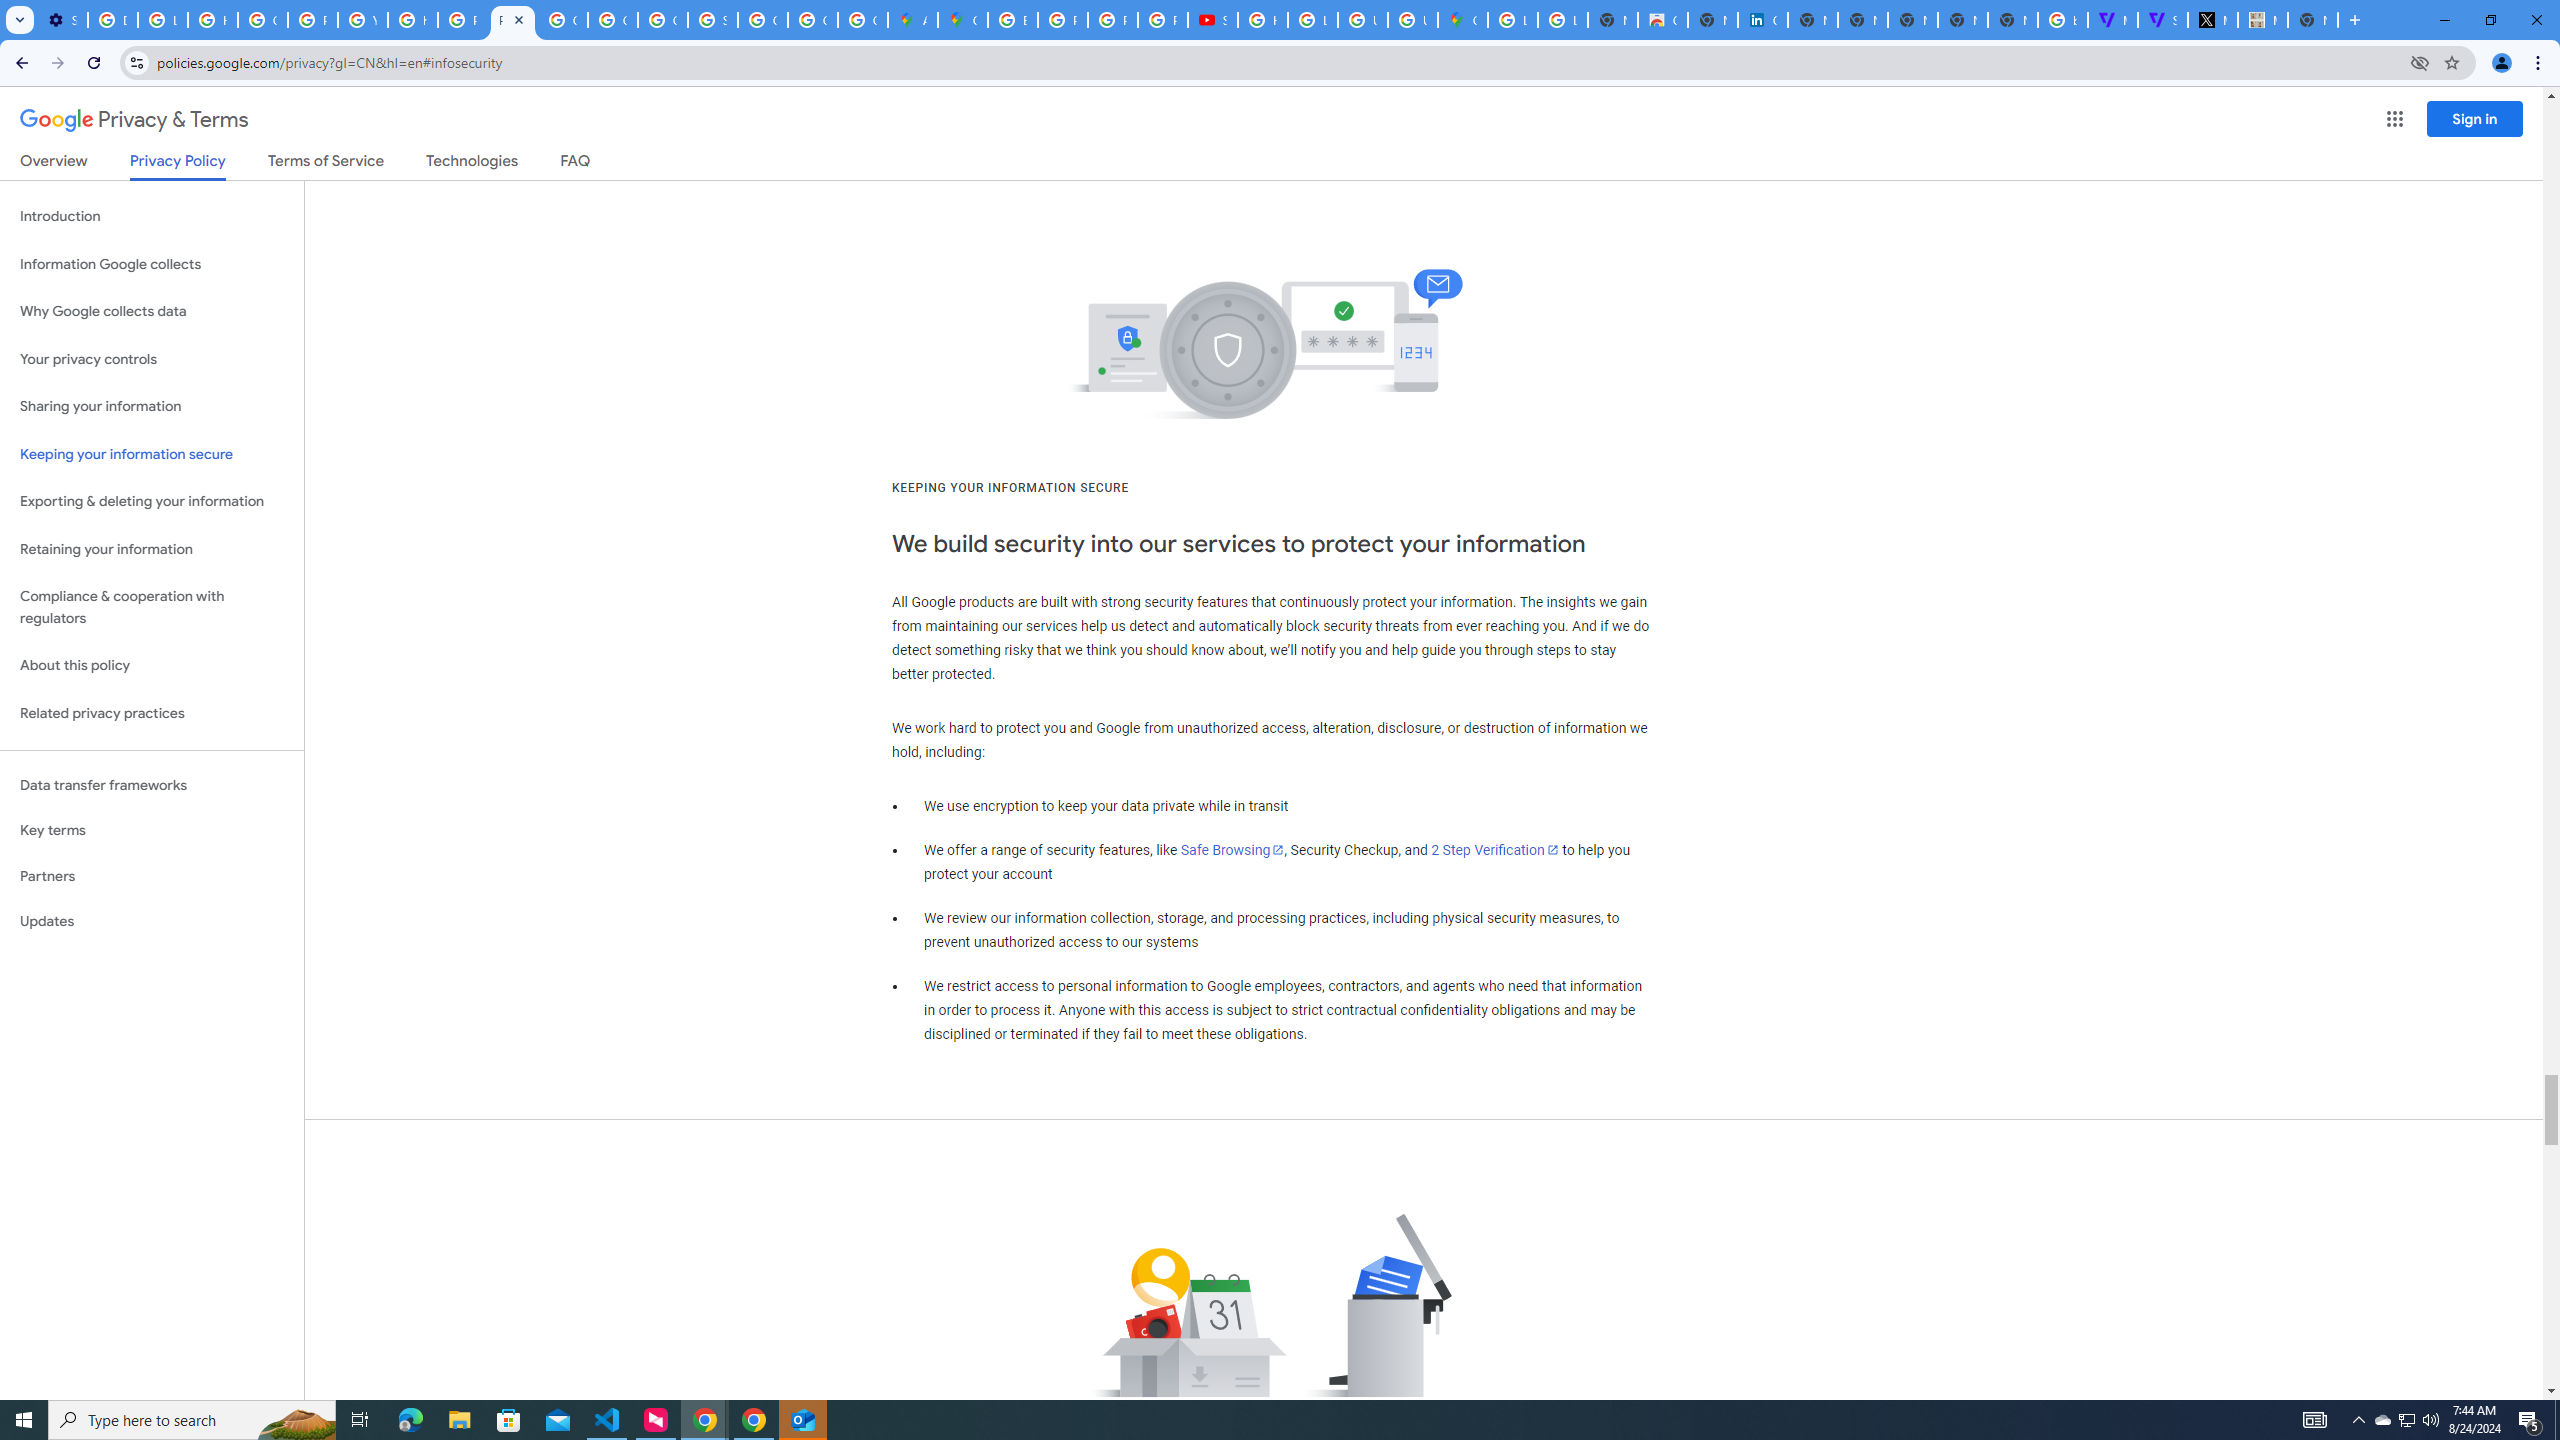 The image size is (2560, 1440). Describe the element at coordinates (712, 20) in the screenshot. I see `Sign in - Google Accounts` at that location.